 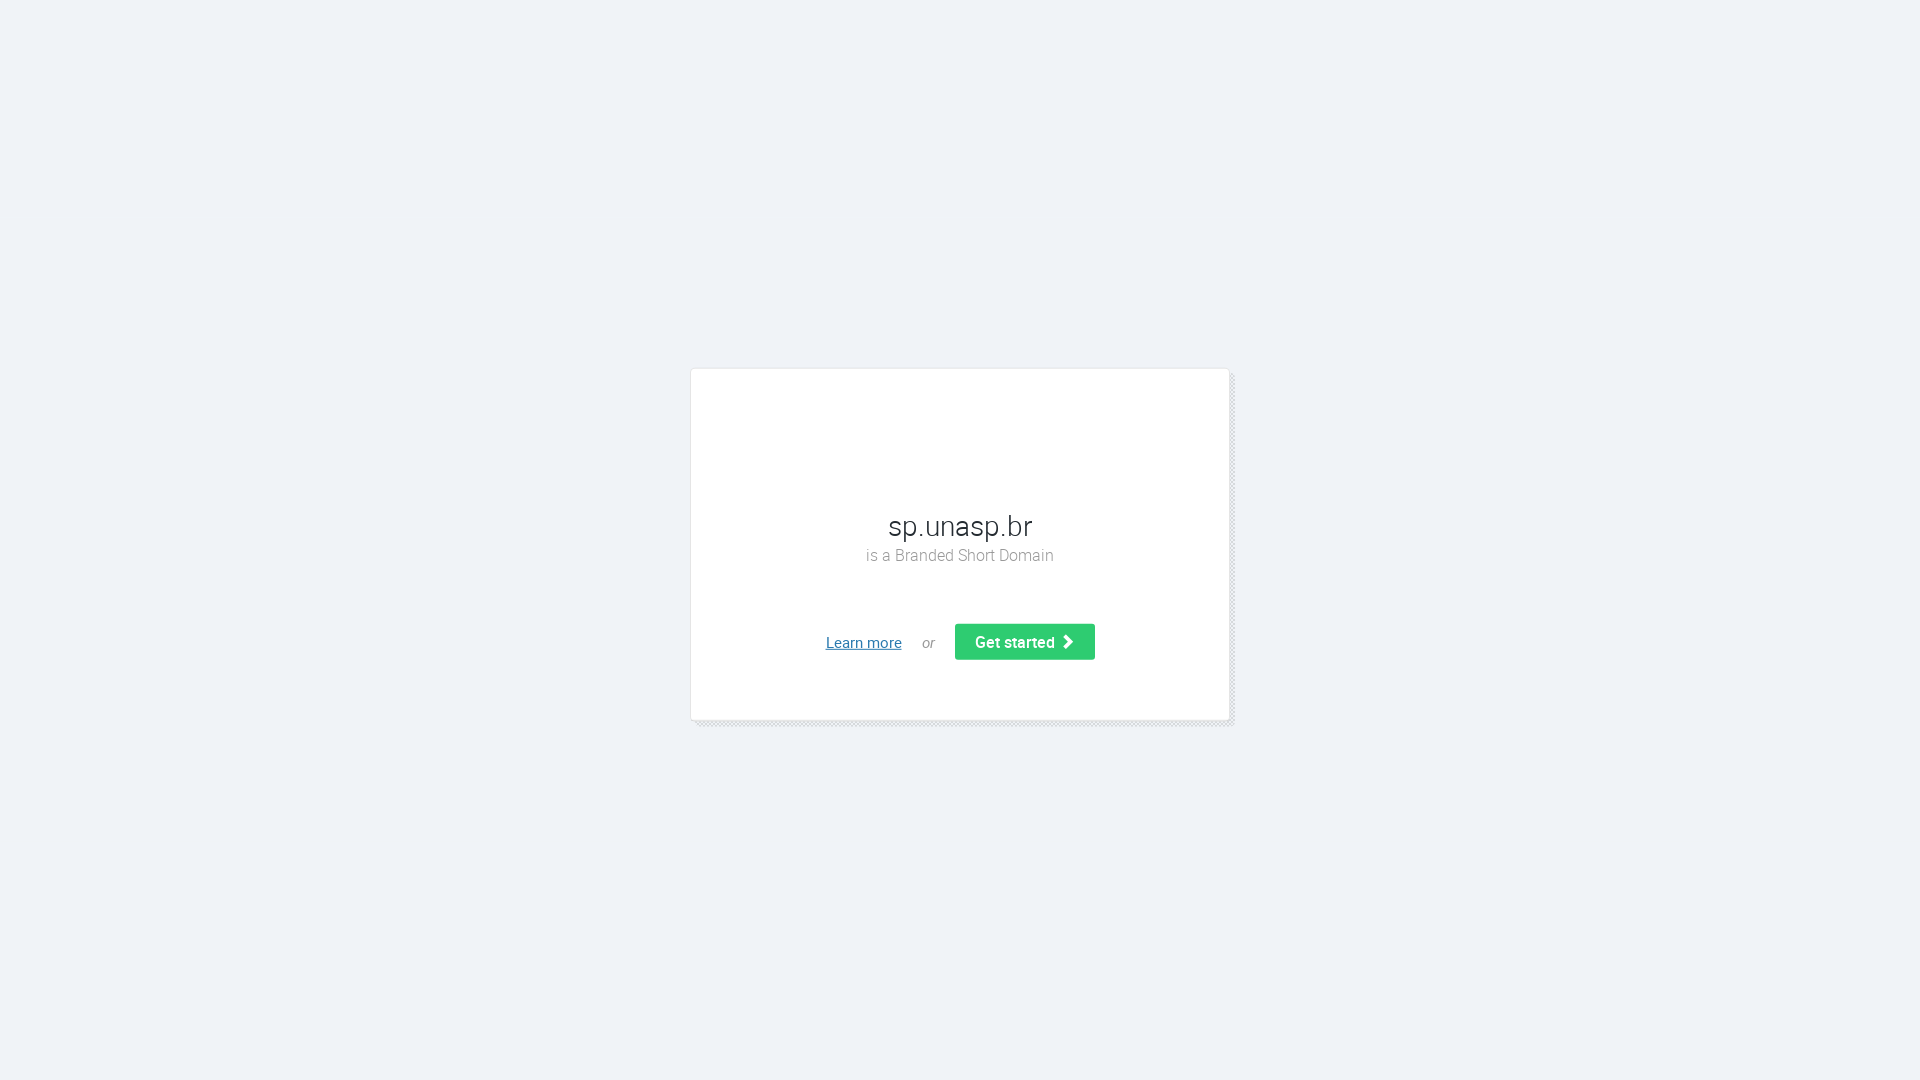 I want to click on Get started, so click(x=1024, y=642).